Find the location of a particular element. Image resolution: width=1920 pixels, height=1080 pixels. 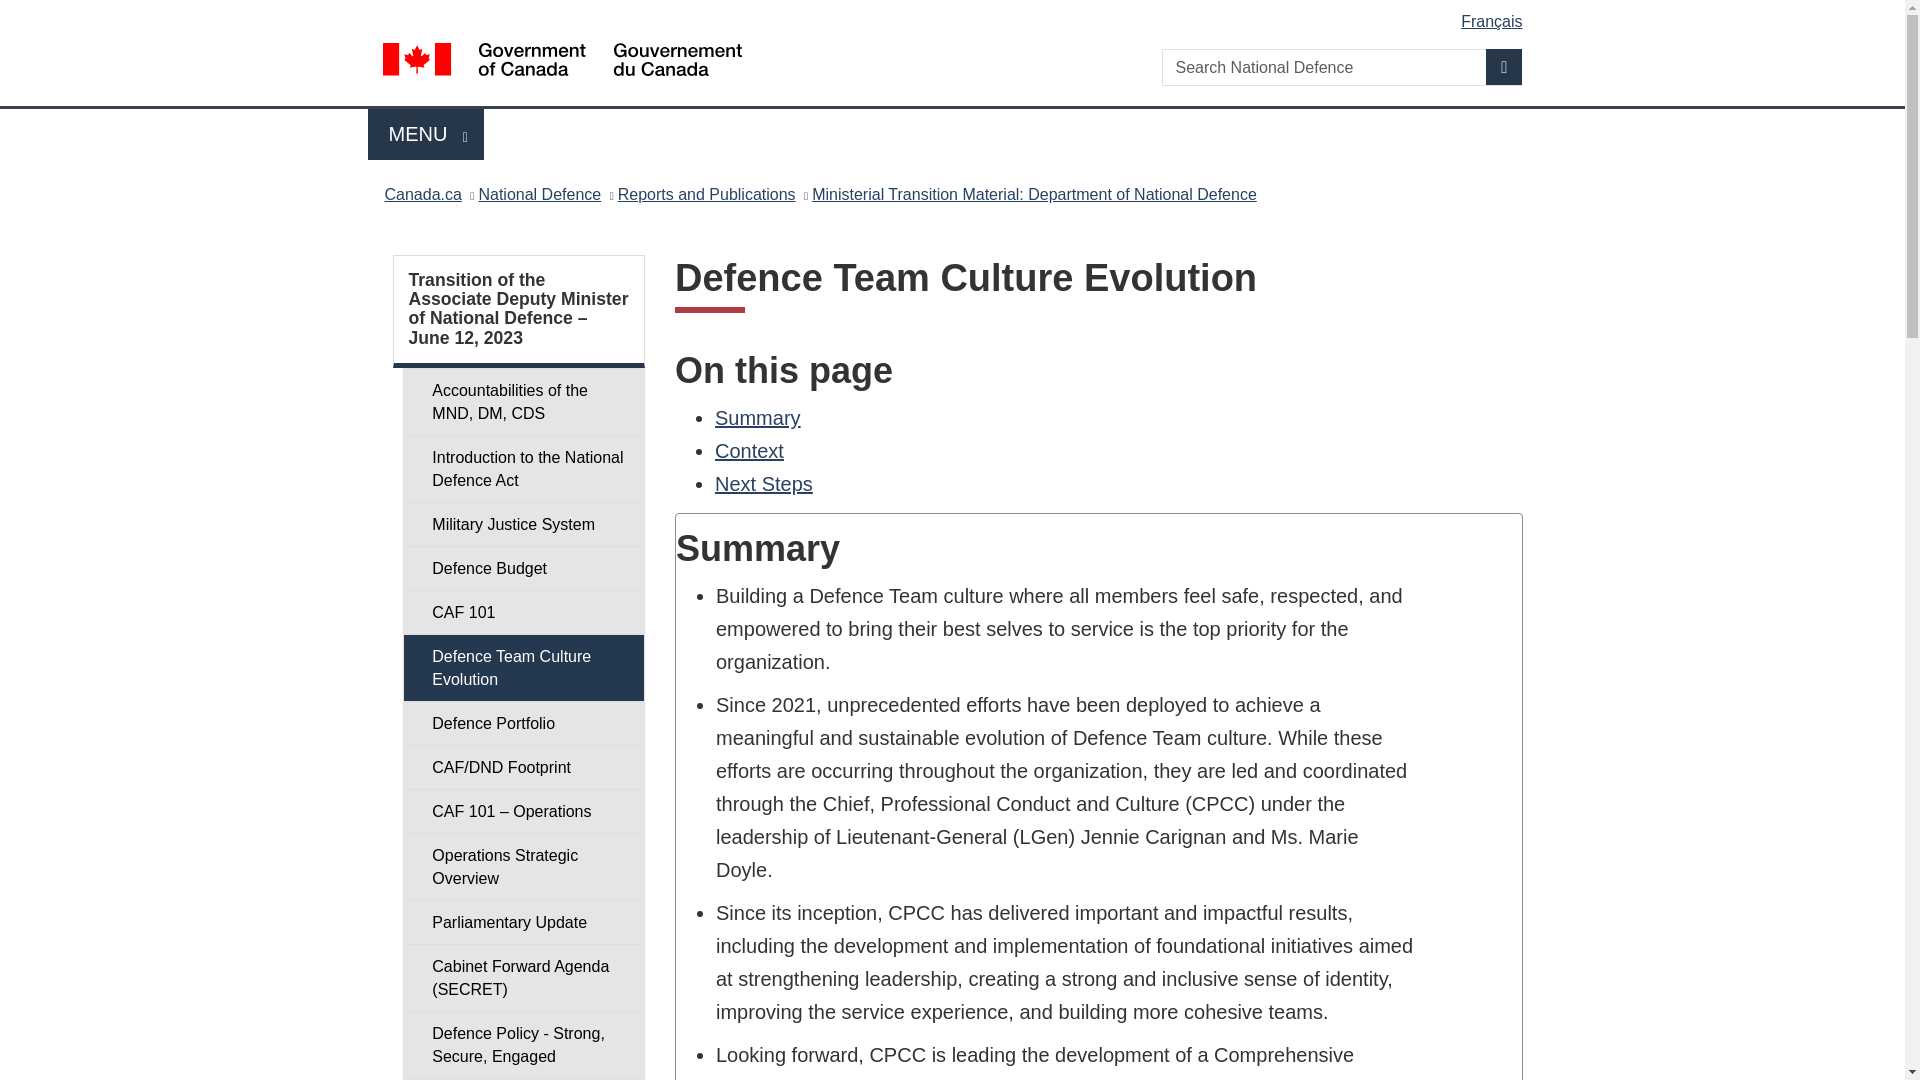

Canada.ca is located at coordinates (422, 194).